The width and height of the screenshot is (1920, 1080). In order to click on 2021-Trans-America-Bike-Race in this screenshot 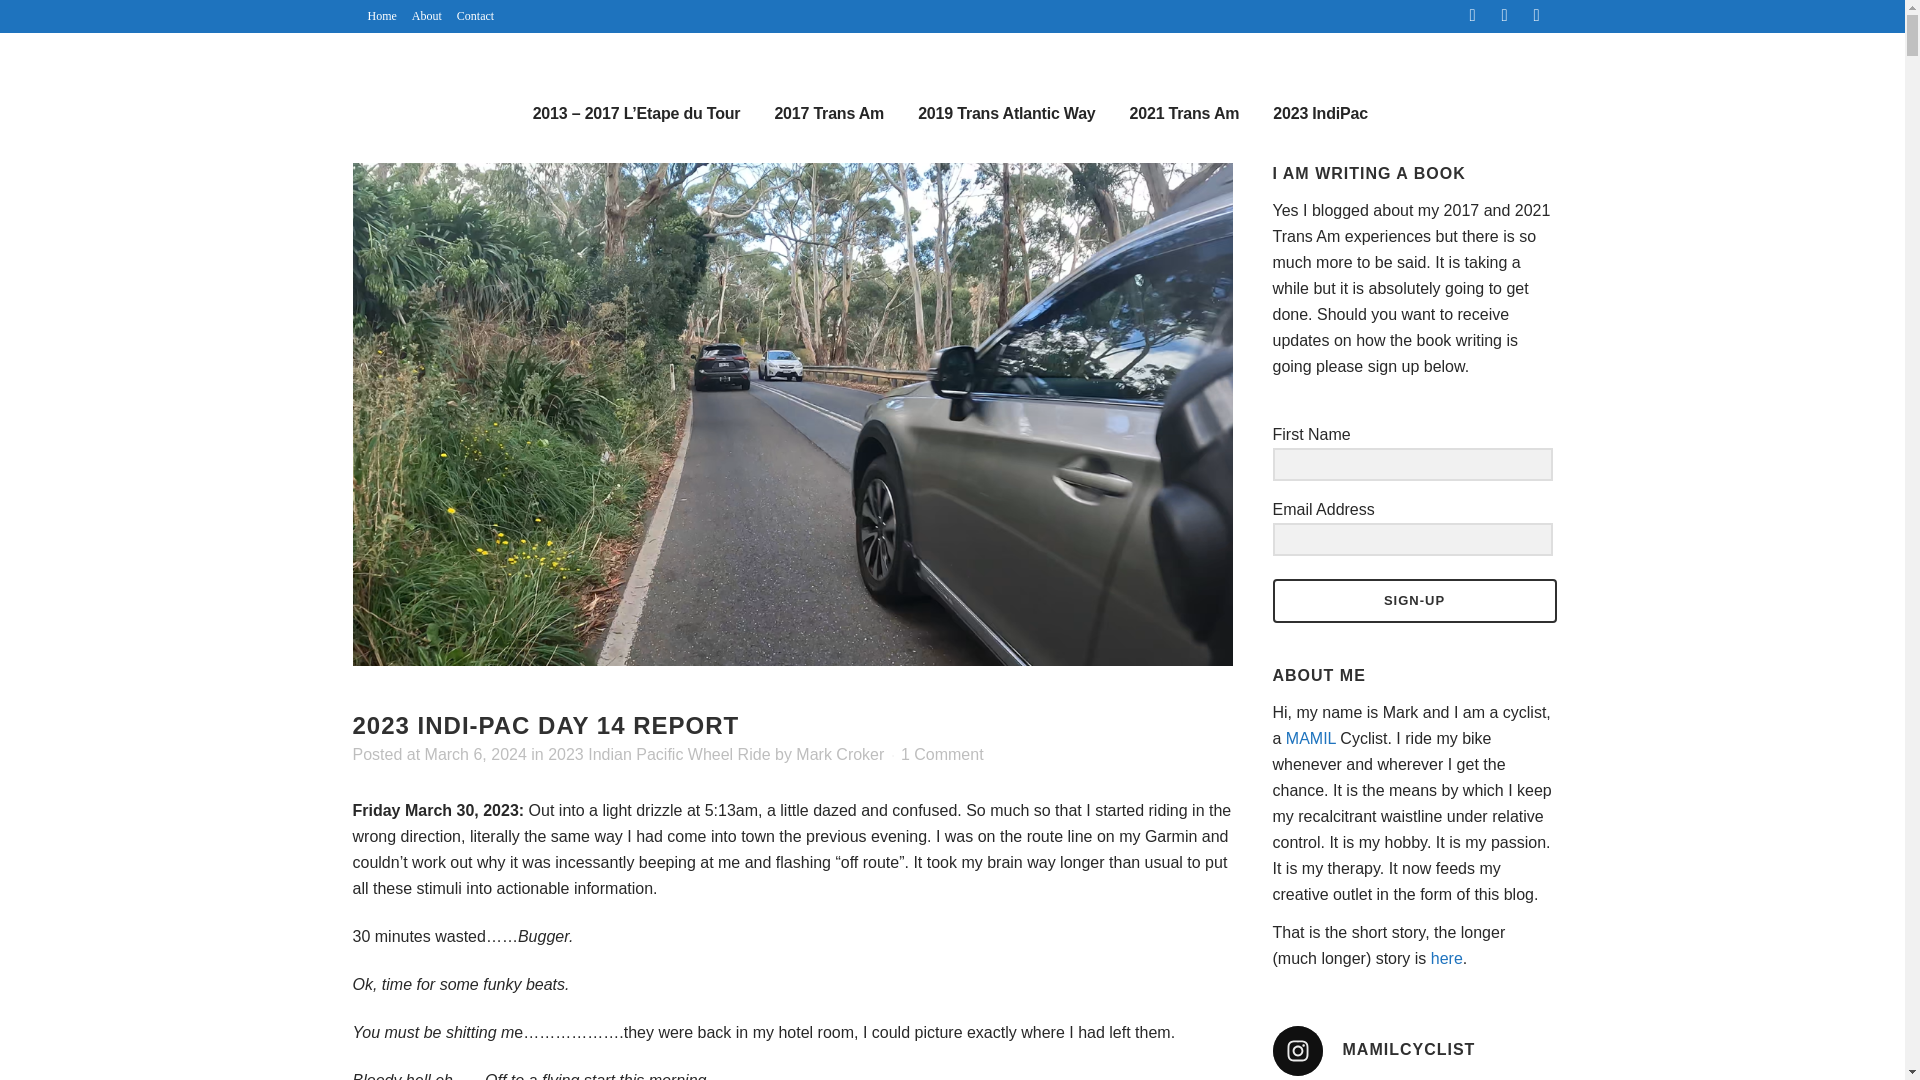, I will do `click(1185, 114)`.